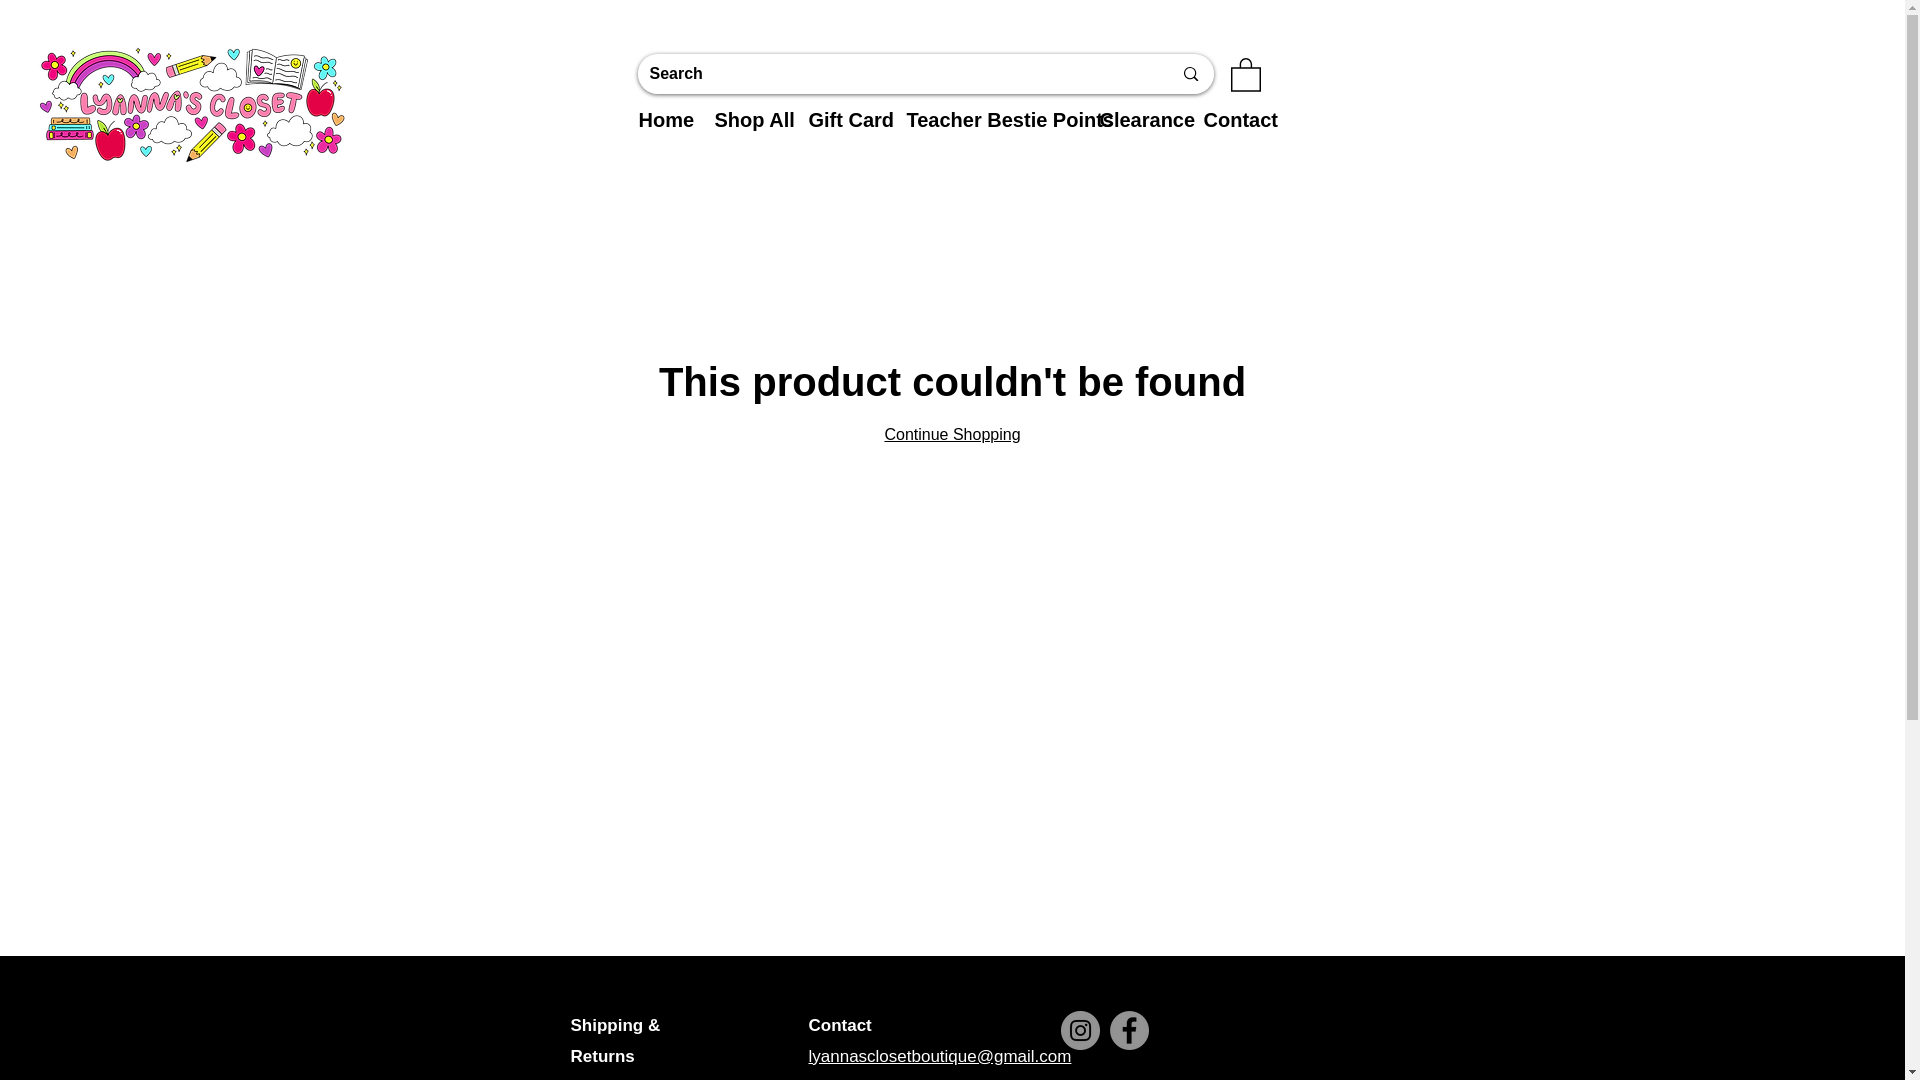 This screenshot has height=1080, width=1920. Describe the element at coordinates (843, 120) in the screenshot. I see `Gift Card` at that location.